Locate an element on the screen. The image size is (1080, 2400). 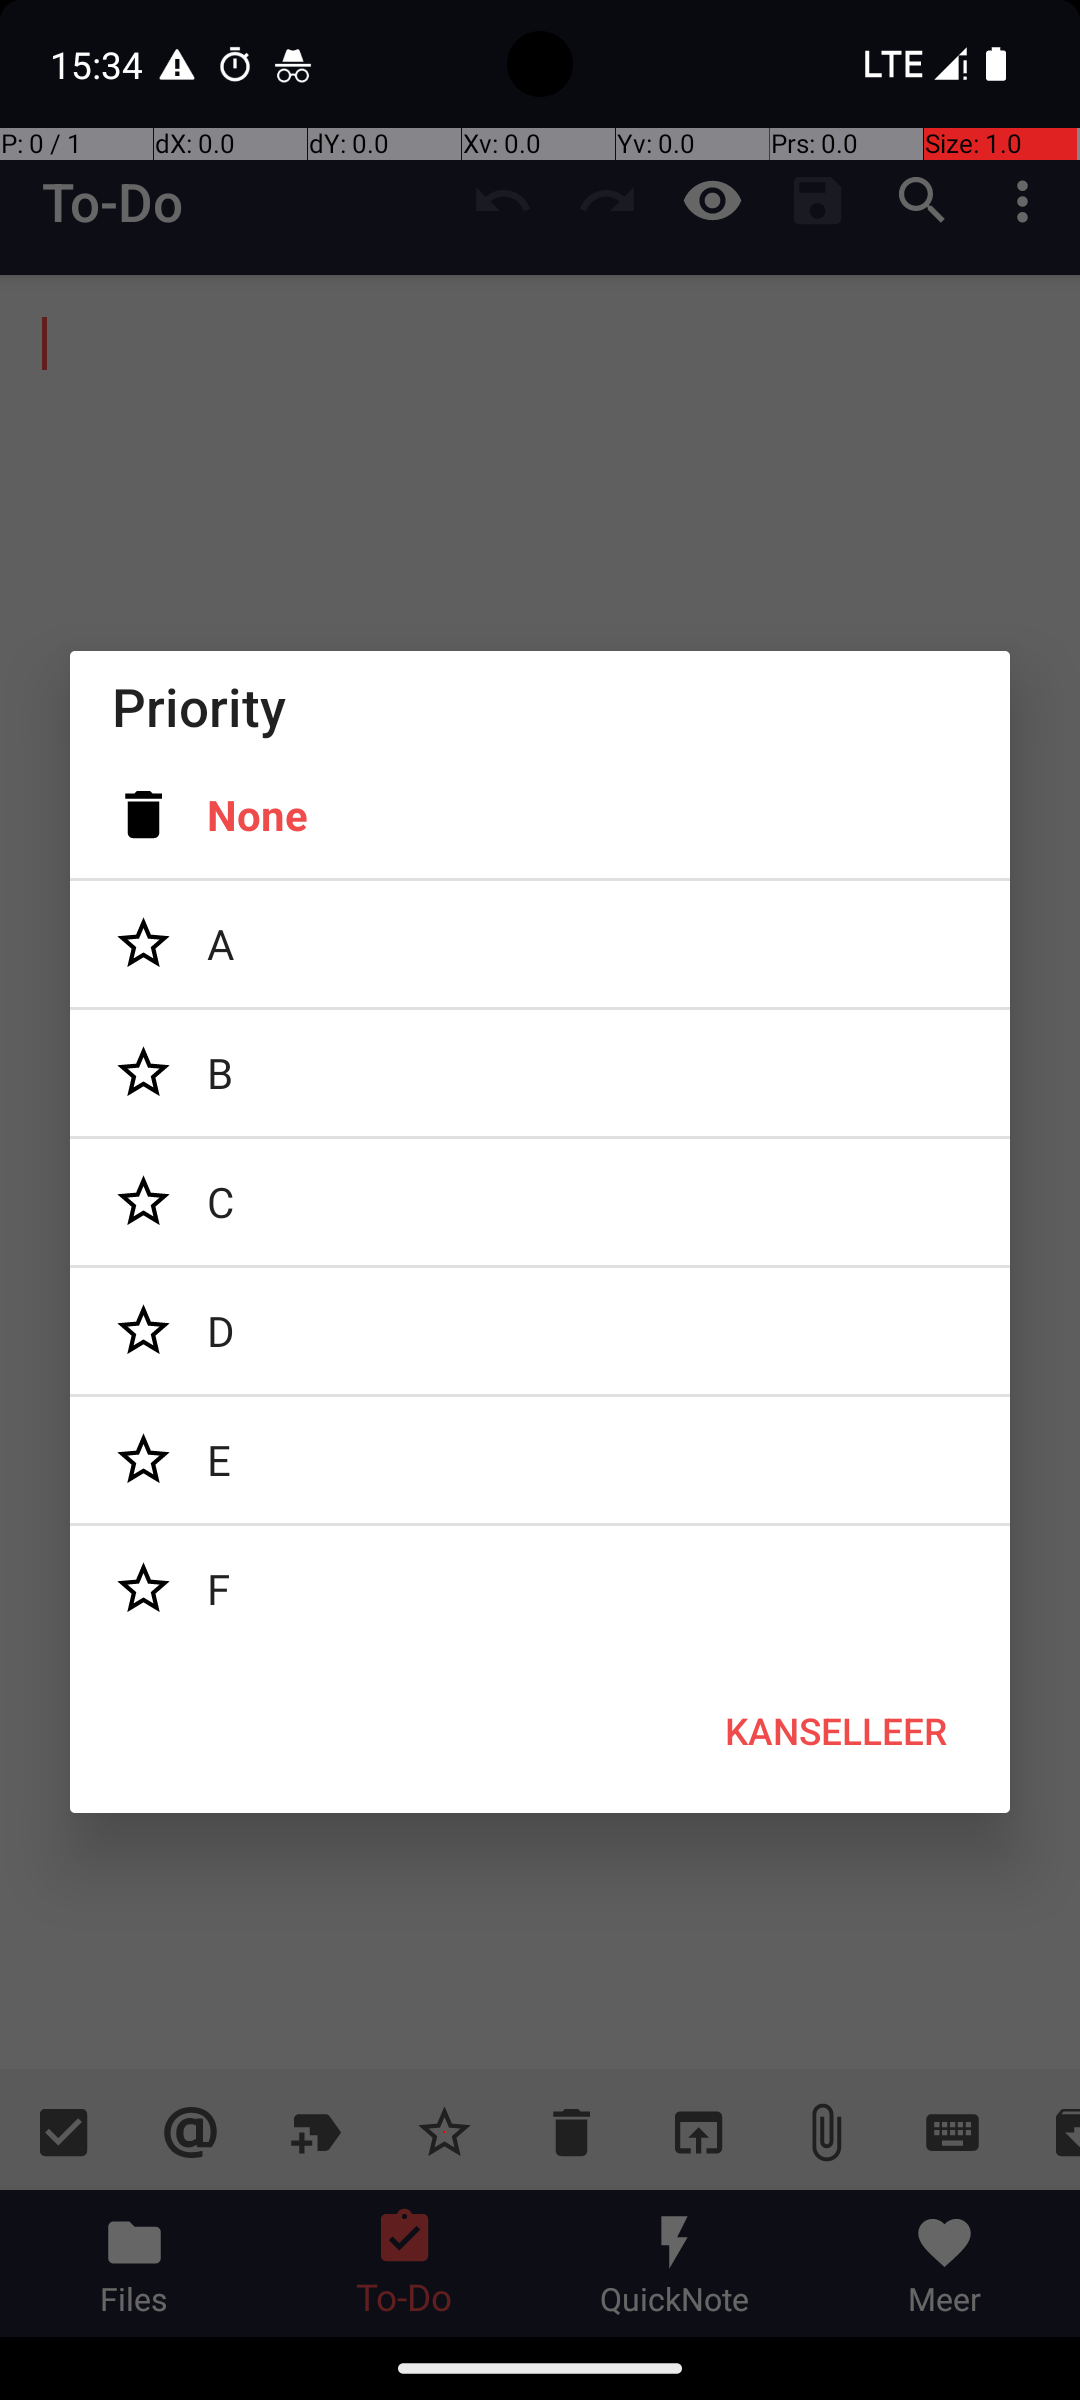
None is located at coordinates (540, 815).